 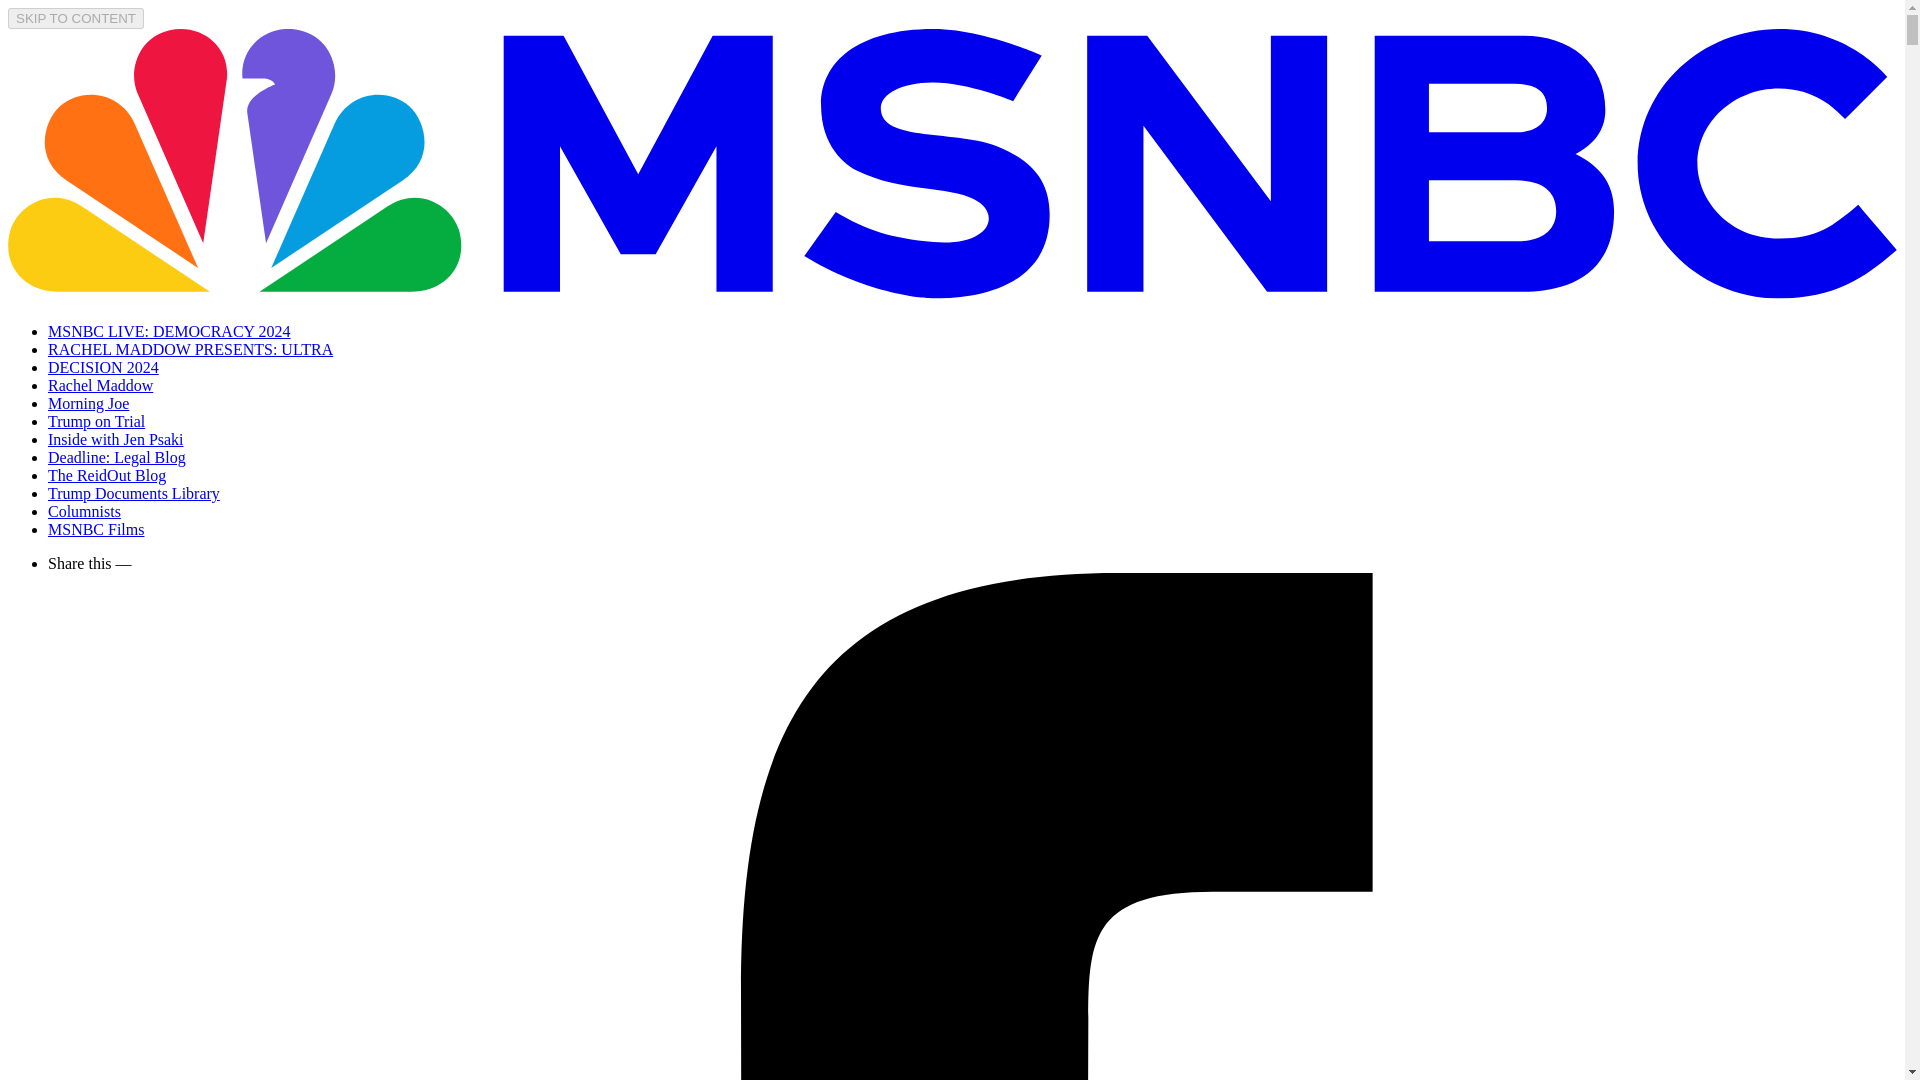 I want to click on Morning Joe, so click(x=88, y=403).